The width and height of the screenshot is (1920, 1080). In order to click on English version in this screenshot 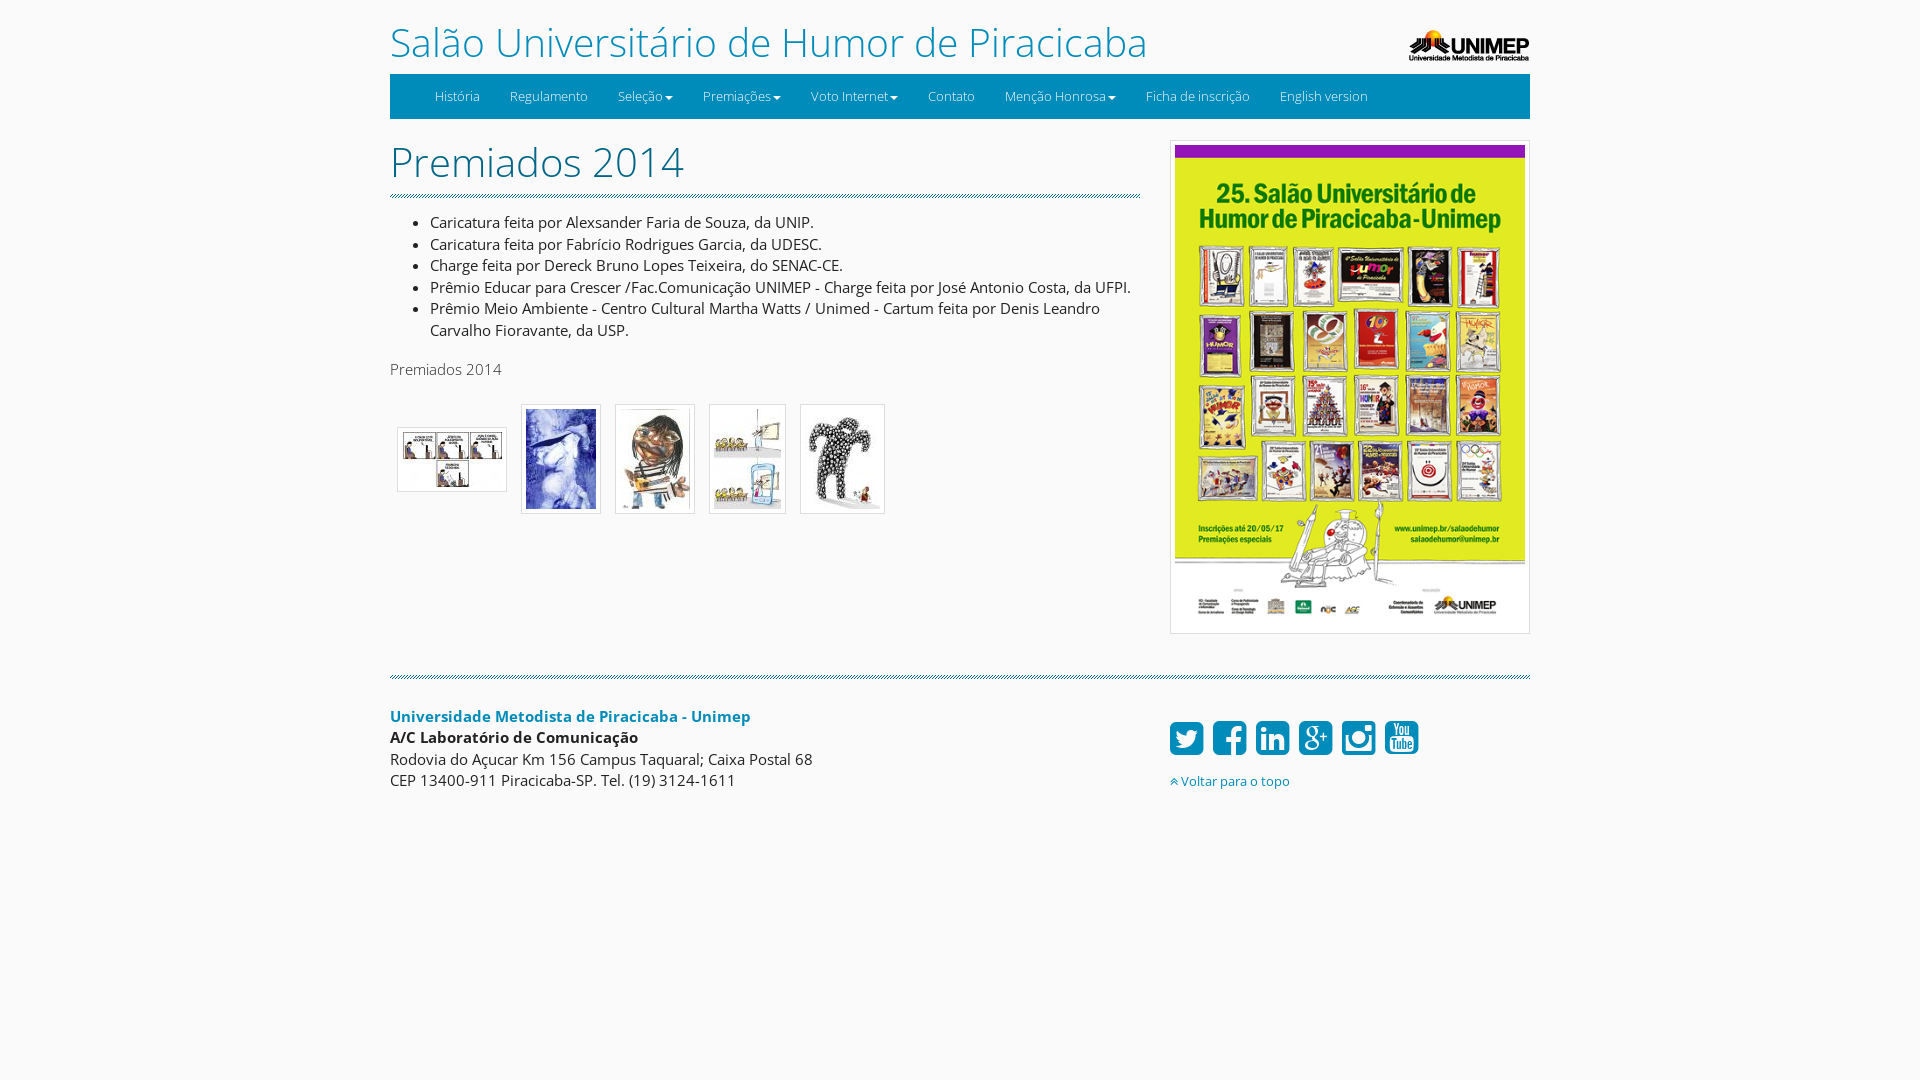, I will do `click(1324, 96)`.